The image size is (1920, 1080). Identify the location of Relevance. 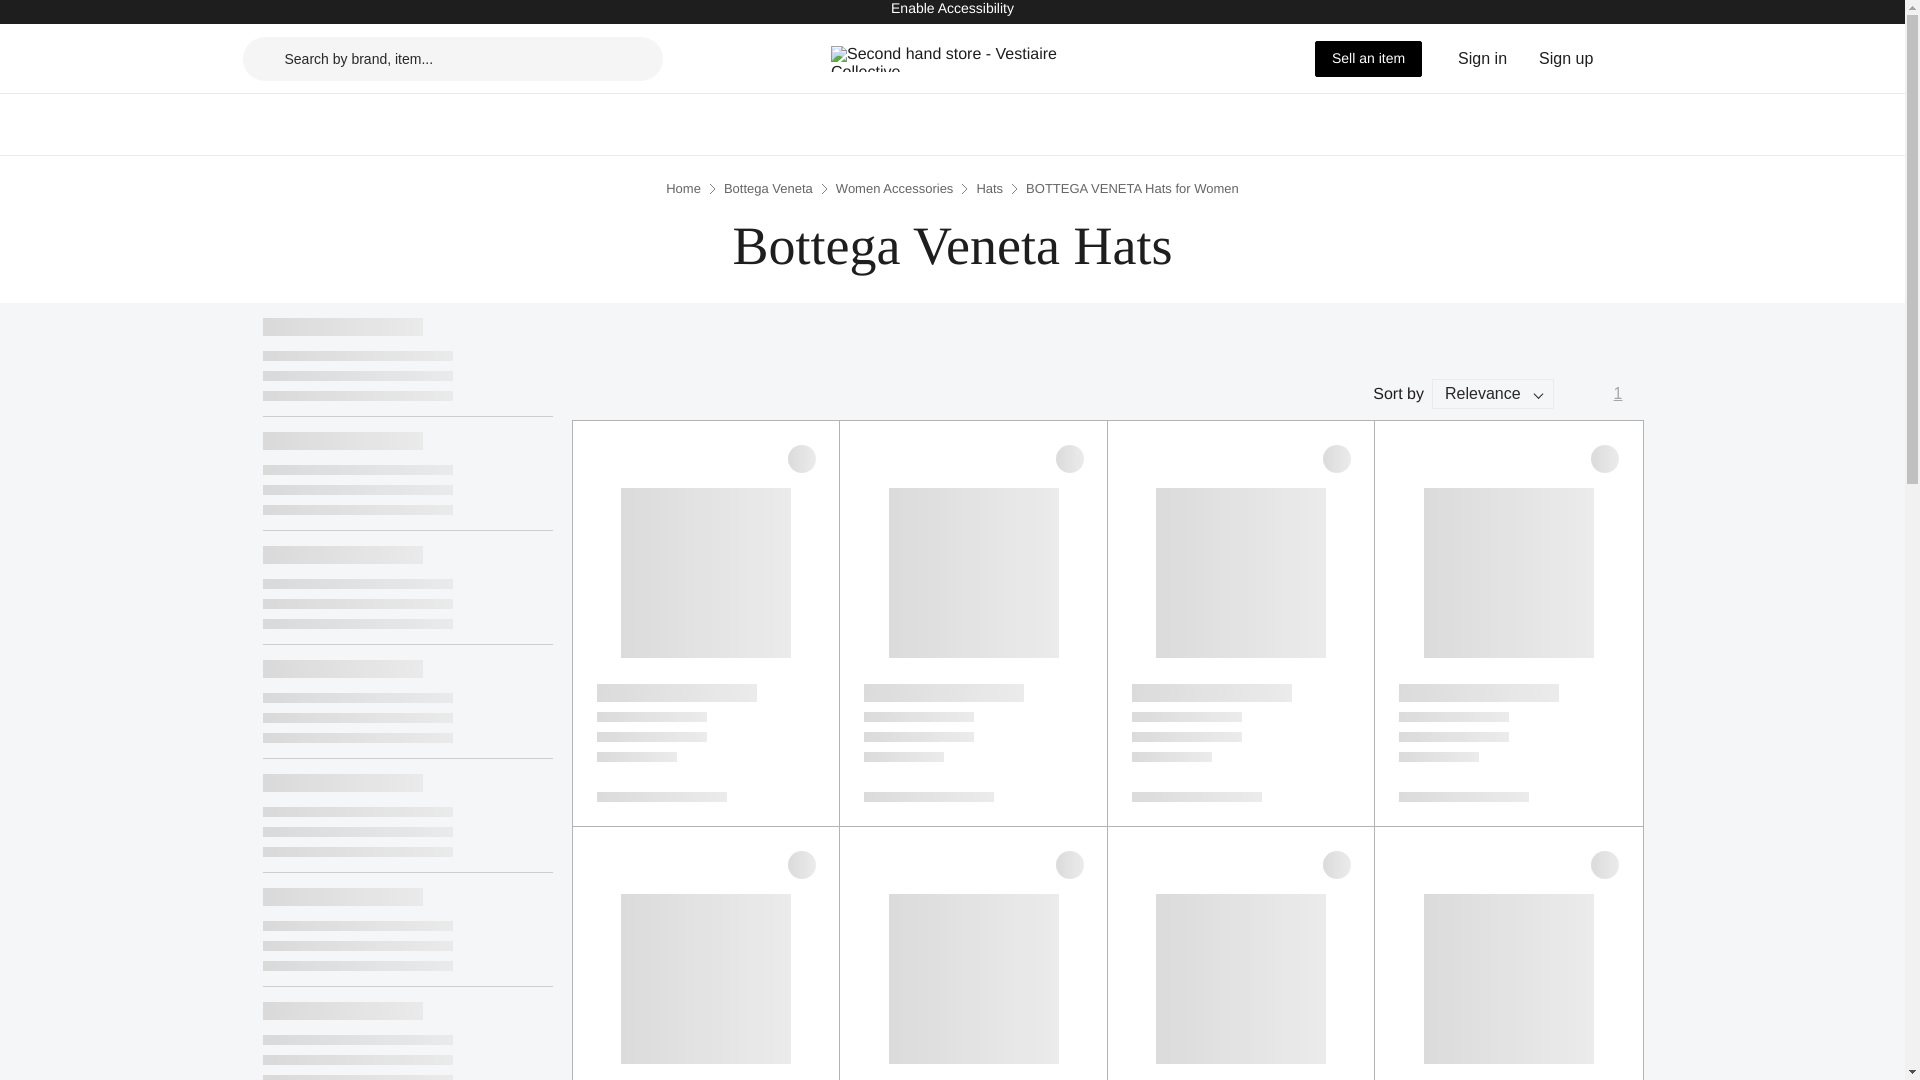
(1492, 394).